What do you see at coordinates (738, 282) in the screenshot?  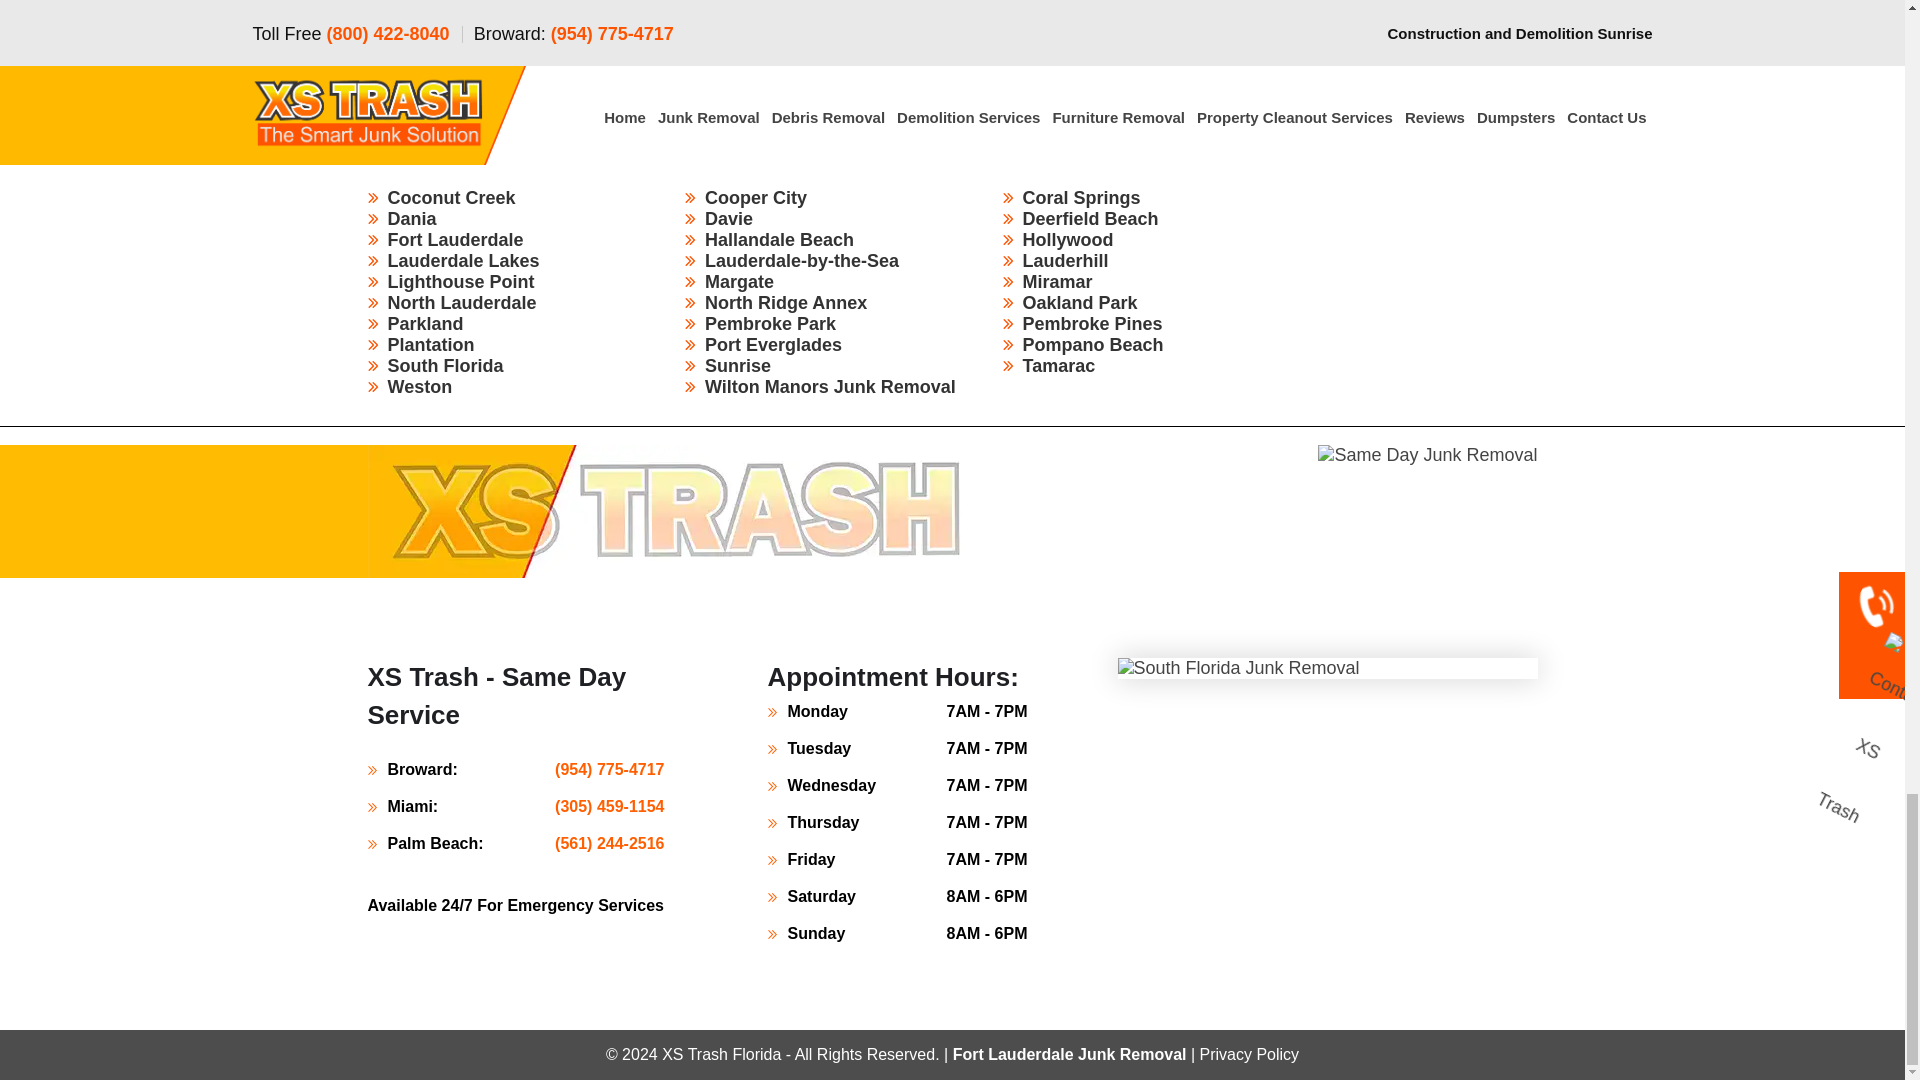 I see `Margate` at bounding box center [738, 282].